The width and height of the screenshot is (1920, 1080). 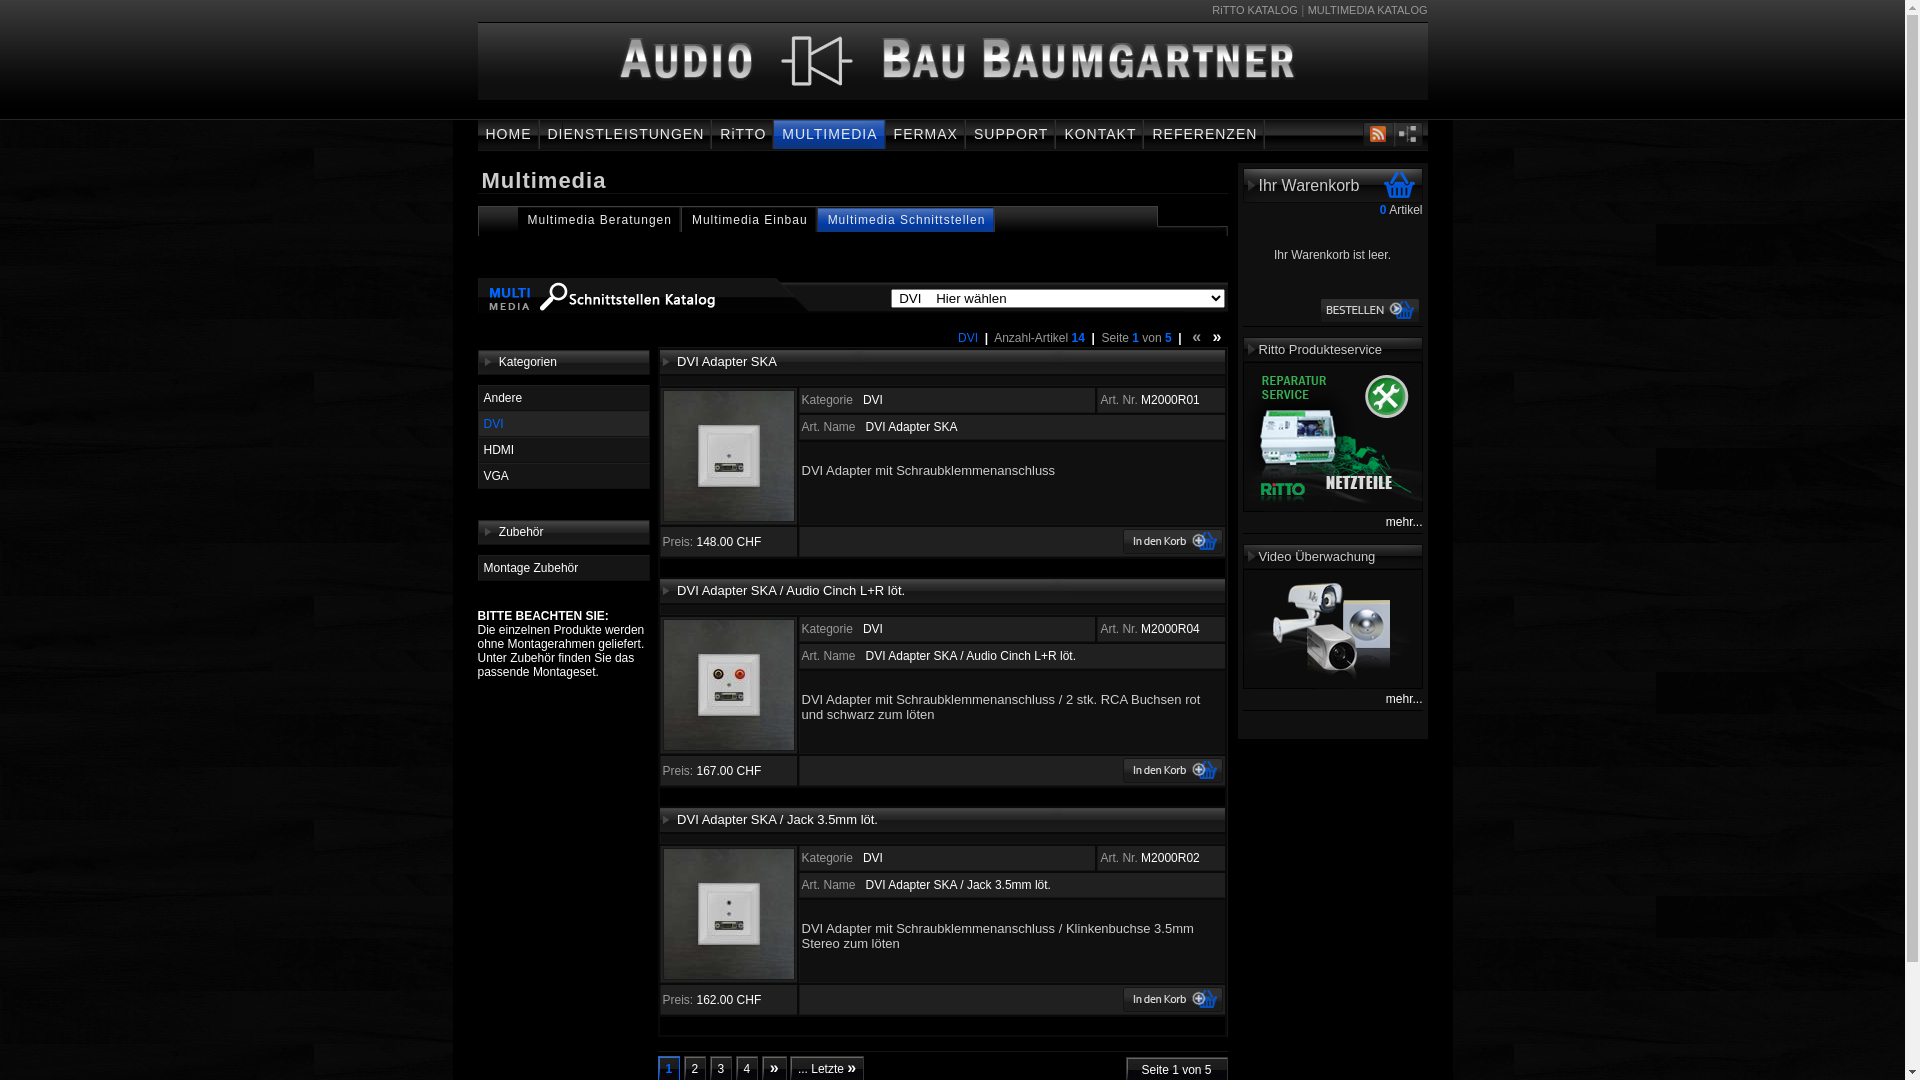 What do you see at coordinates (1368, 10) in the screenshot?
I see `MULTIMEDIA KATALOG` at bounding box center [1368, 10].